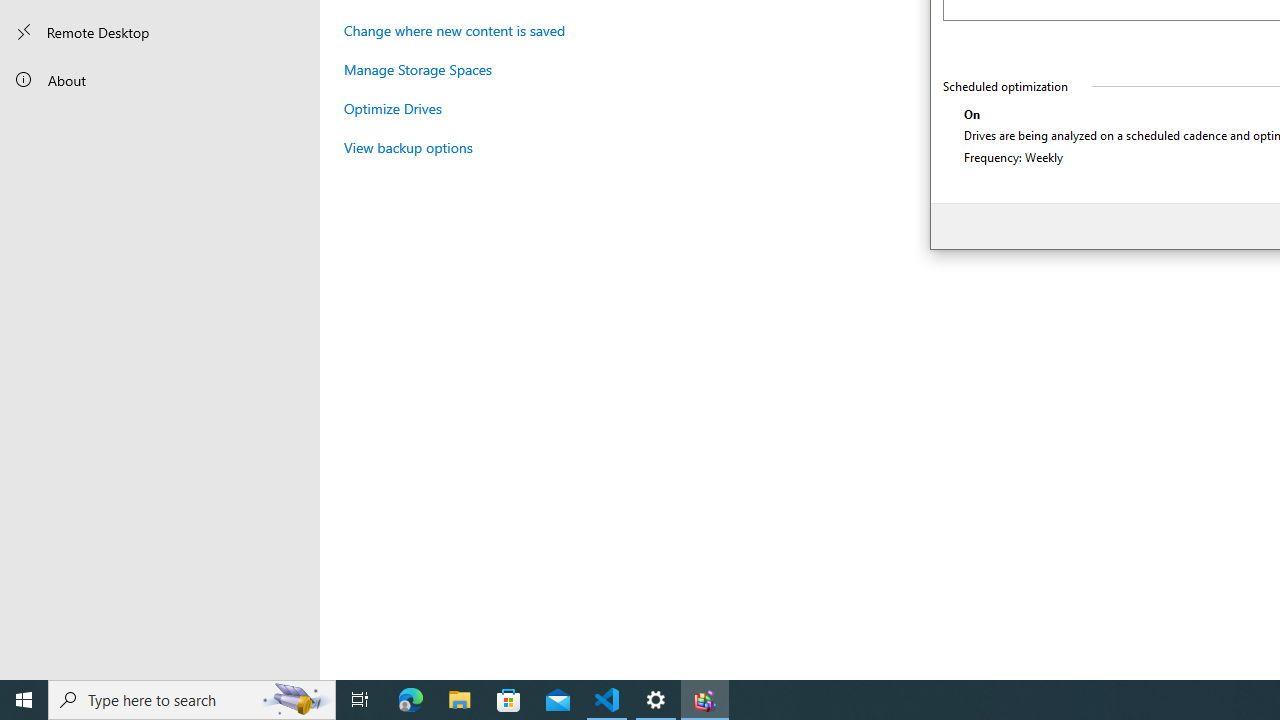 Image resolution: width=1280 pixels, height=720 pixels. What do you see at coordinates (607, 700) in the screenshot?
I see `Visual Studio Code - 1 running window` at bounding box center [607, 700].